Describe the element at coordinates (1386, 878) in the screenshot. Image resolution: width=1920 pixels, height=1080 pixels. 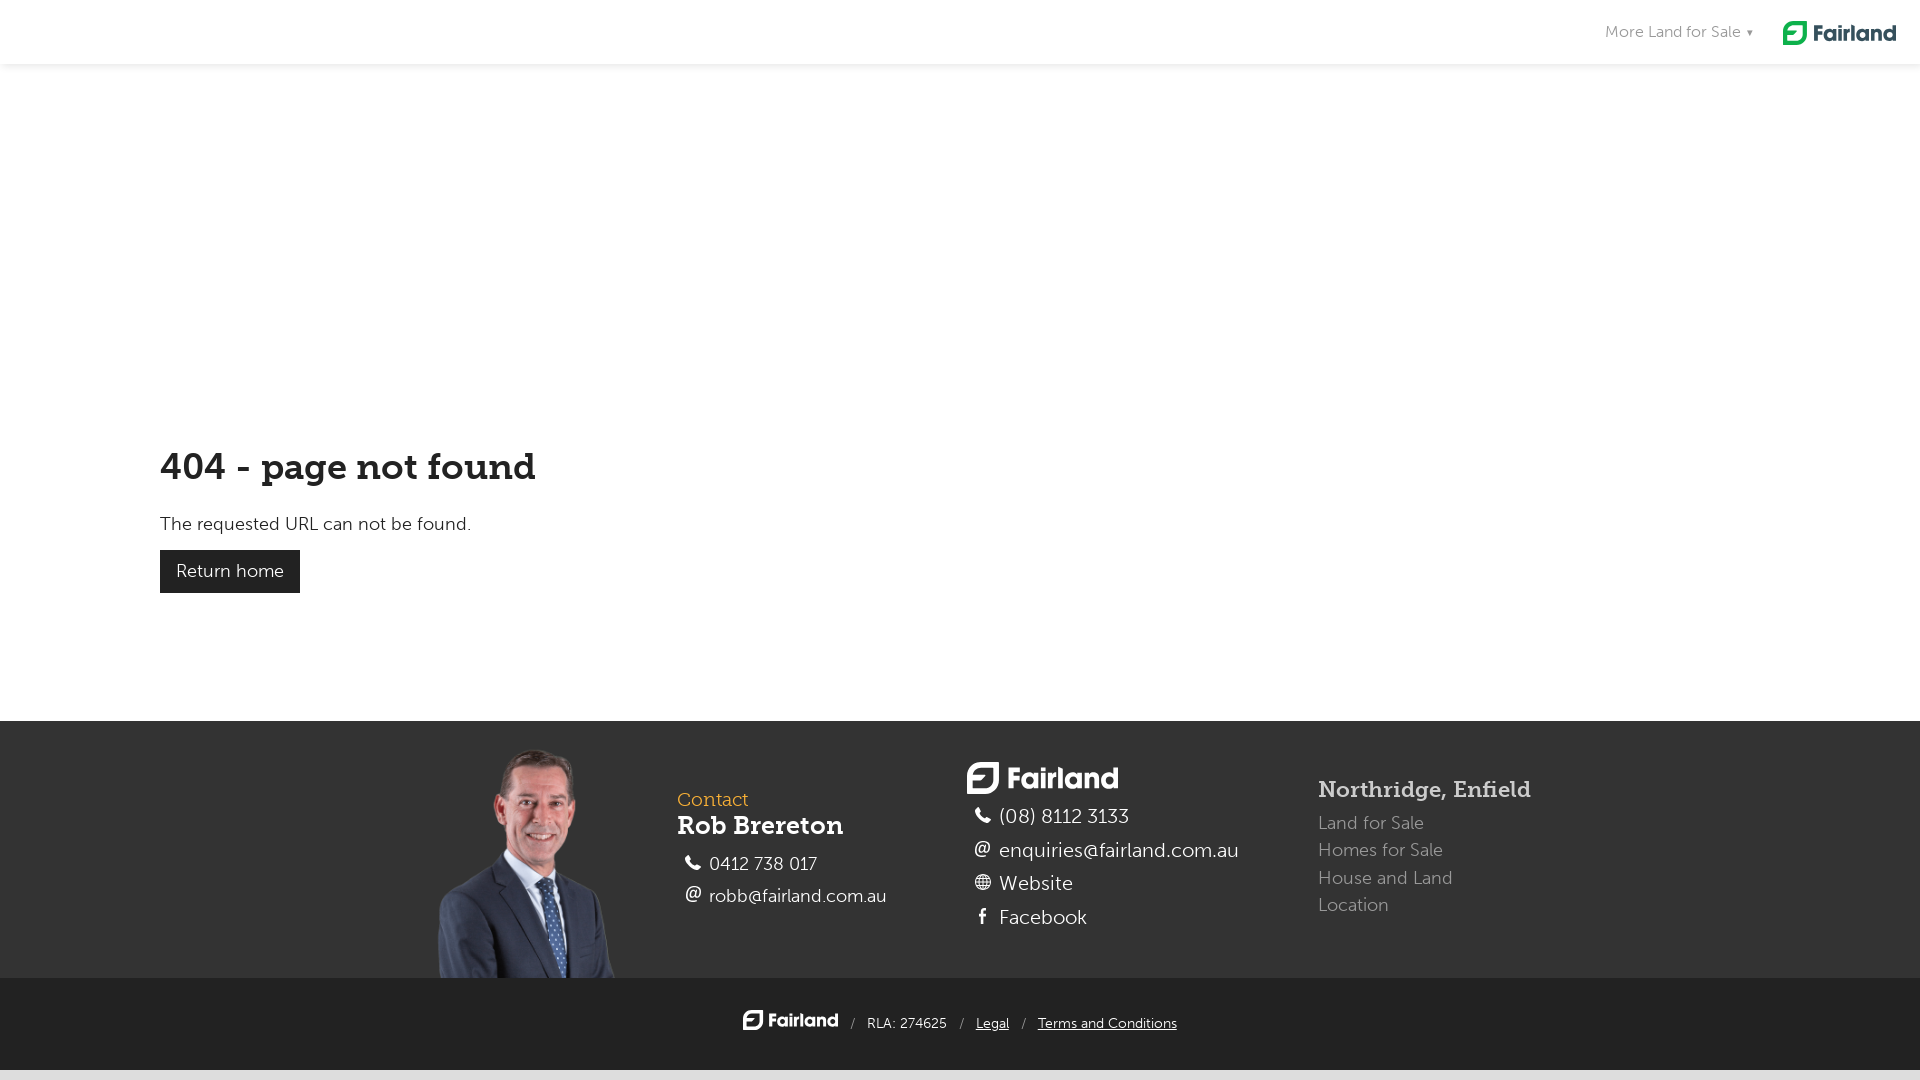
I see `House and Land` at that location.